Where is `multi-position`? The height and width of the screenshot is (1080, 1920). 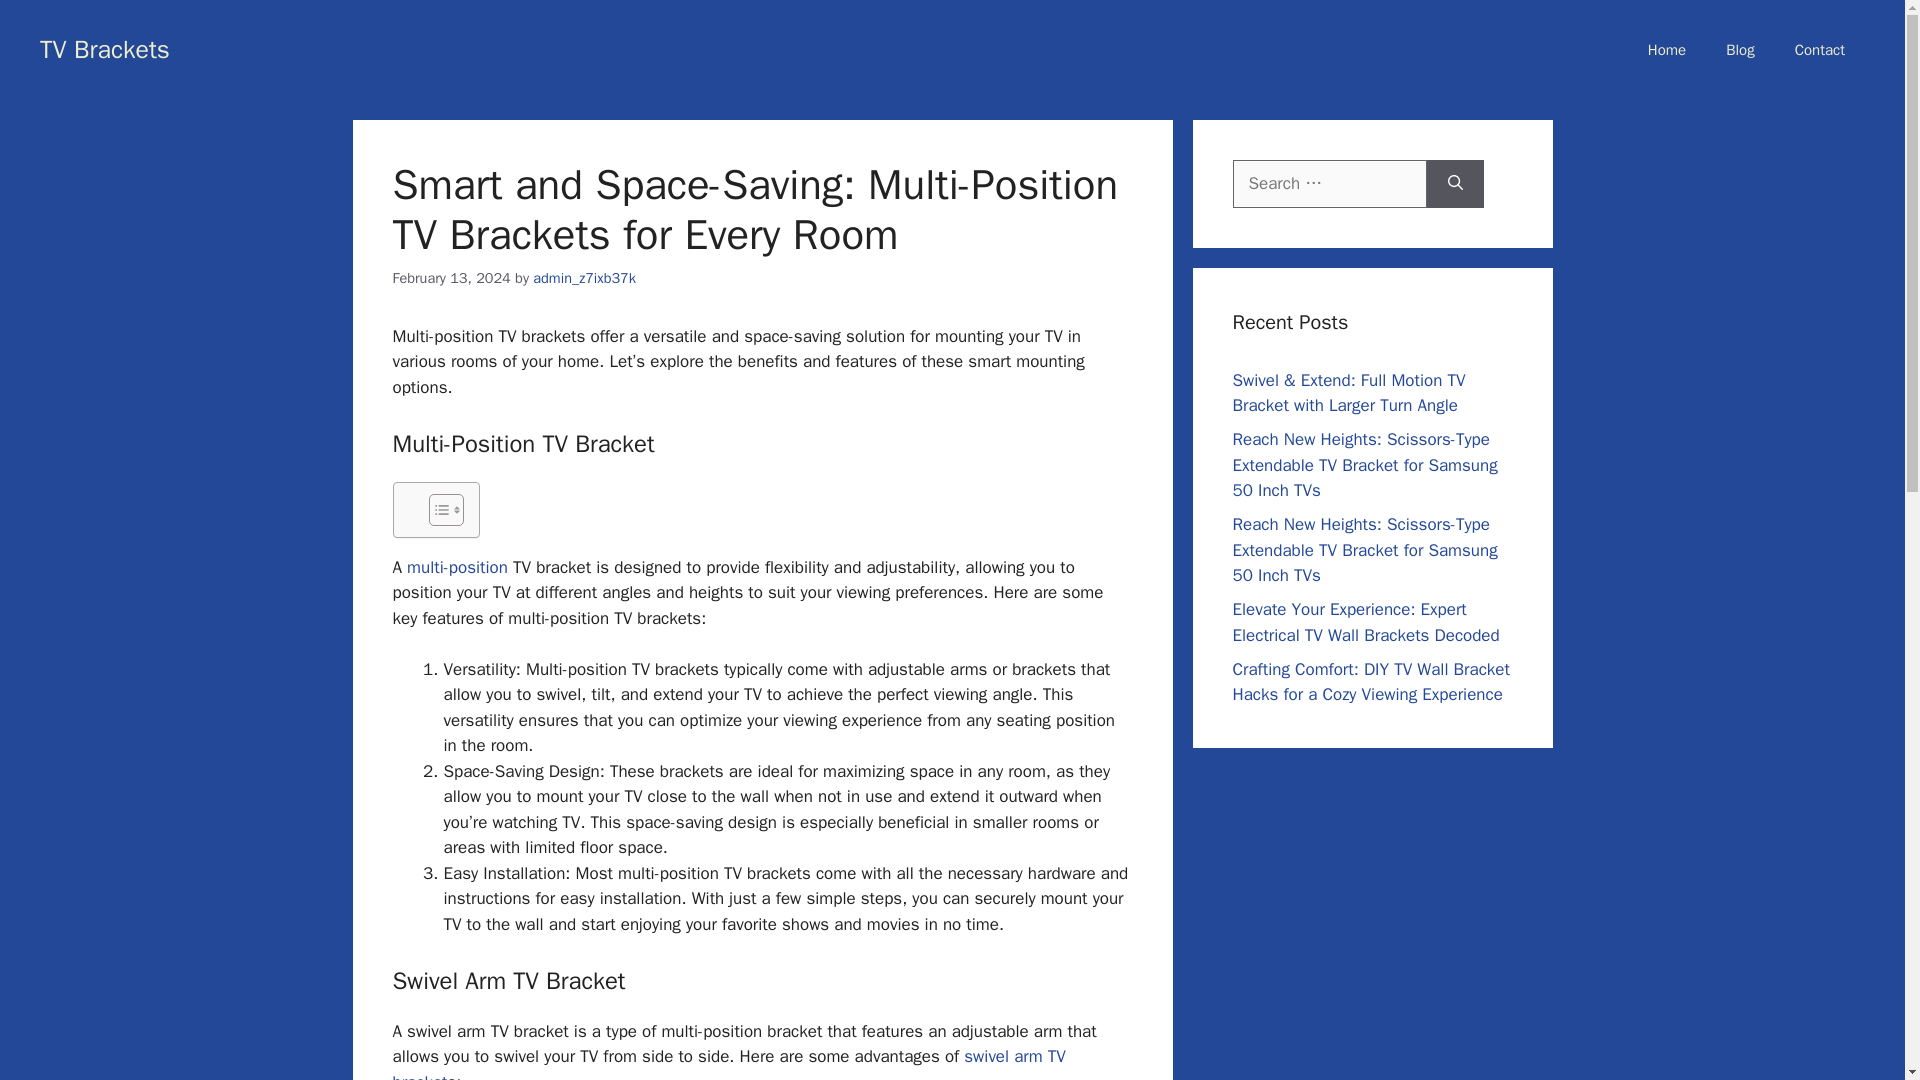 multi-position is located at coordinates (458, 567).